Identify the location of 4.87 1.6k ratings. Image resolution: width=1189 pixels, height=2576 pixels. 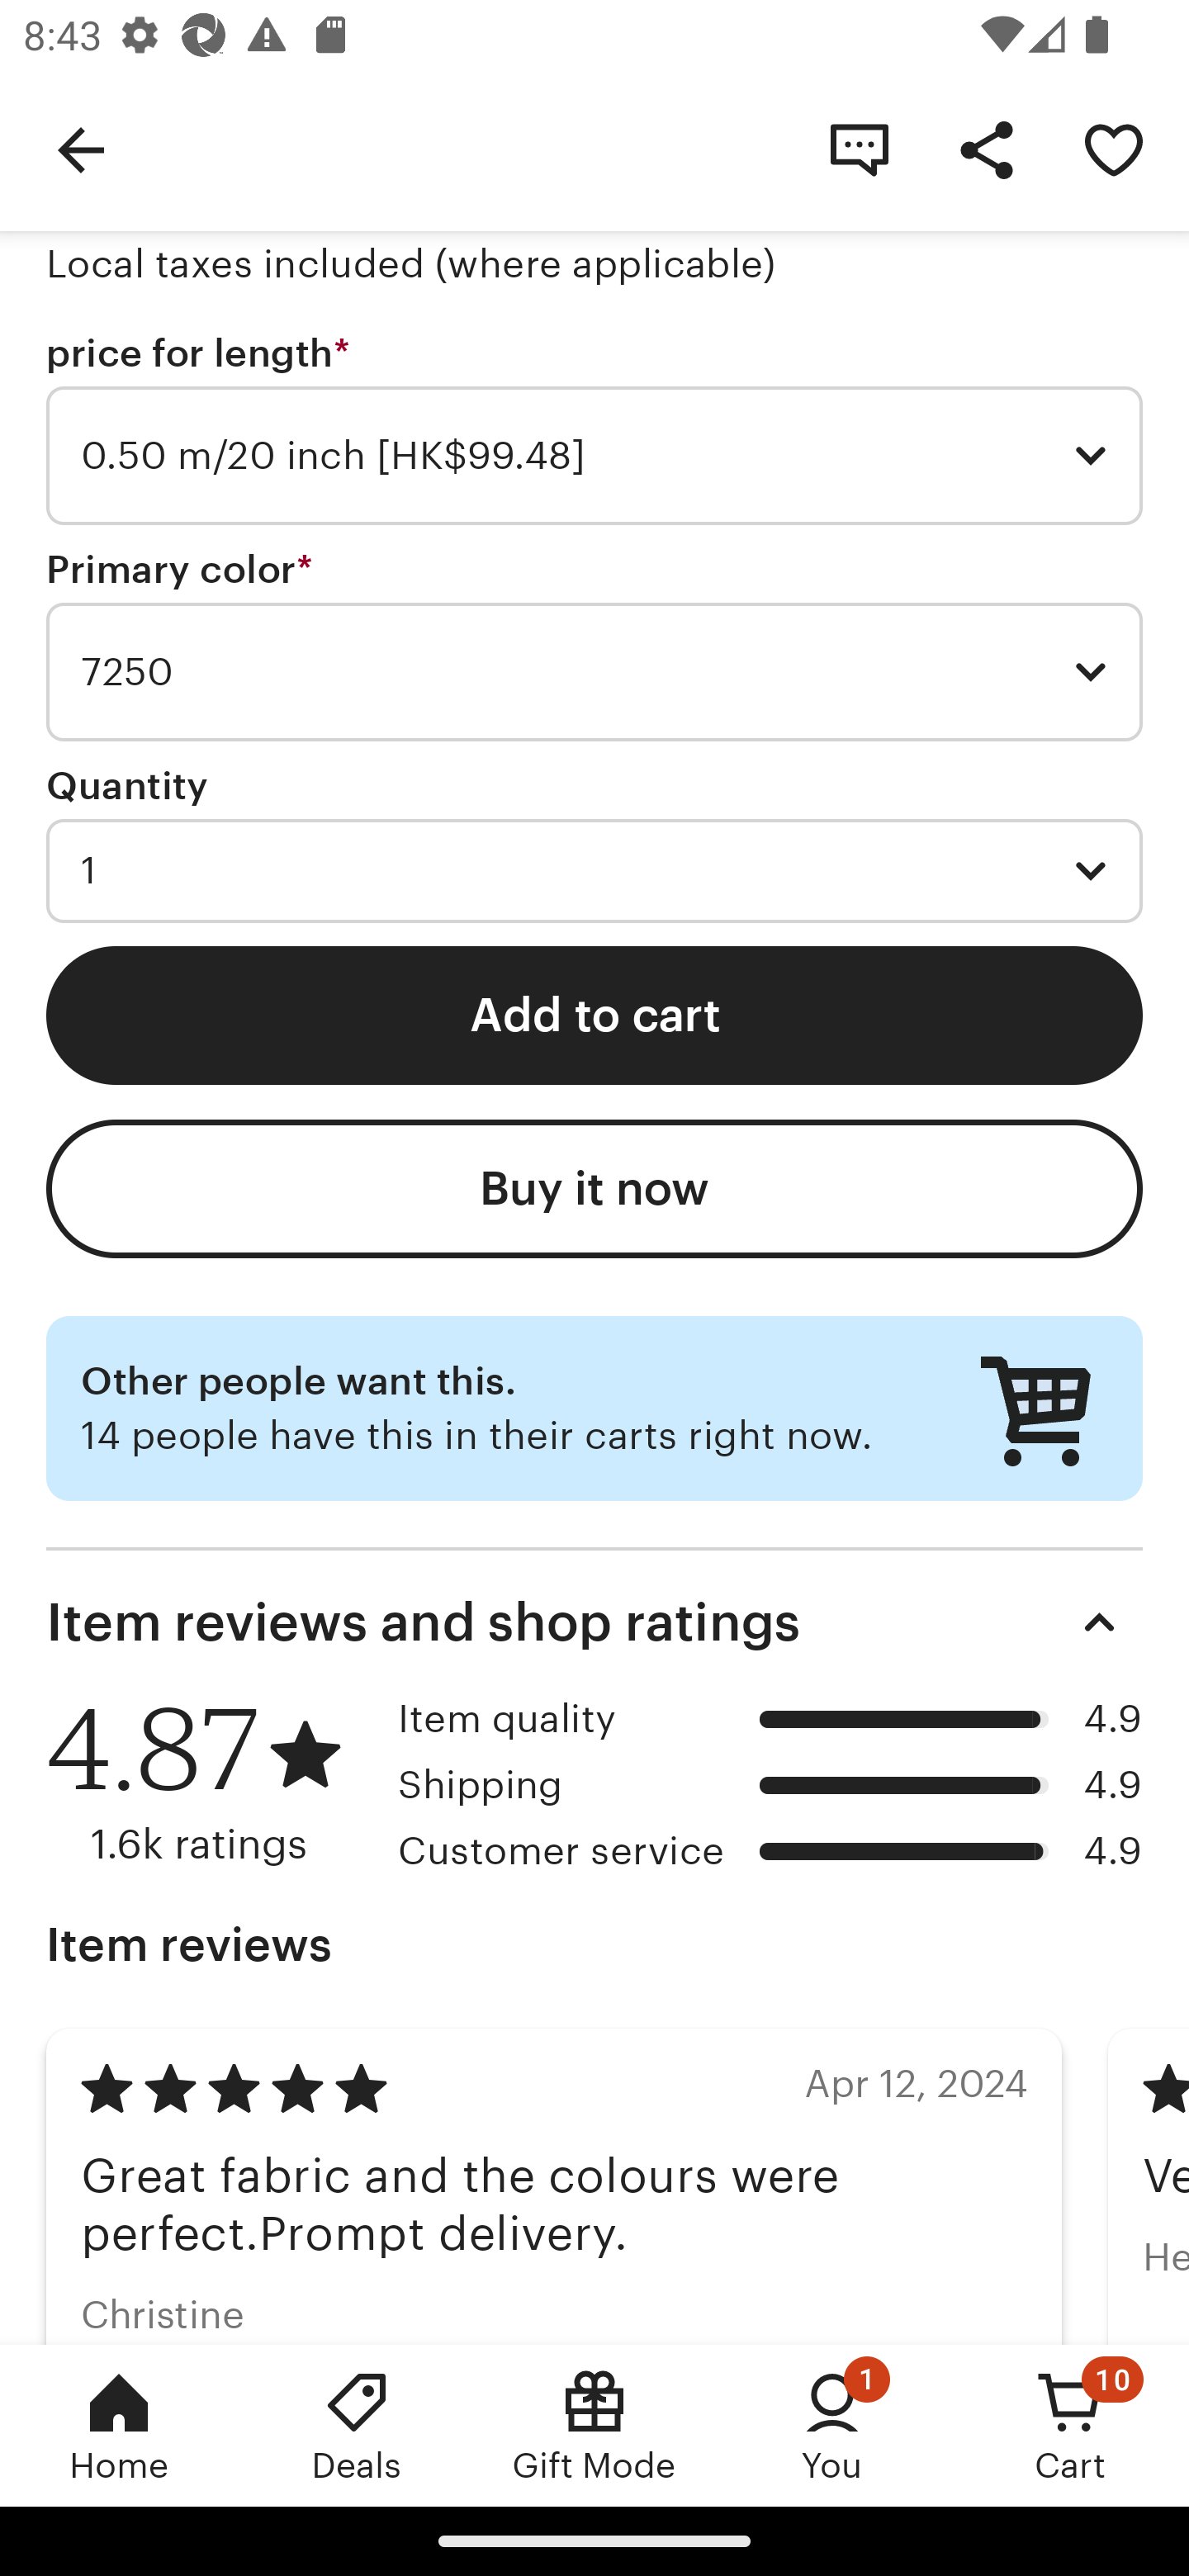
(210, 1783).